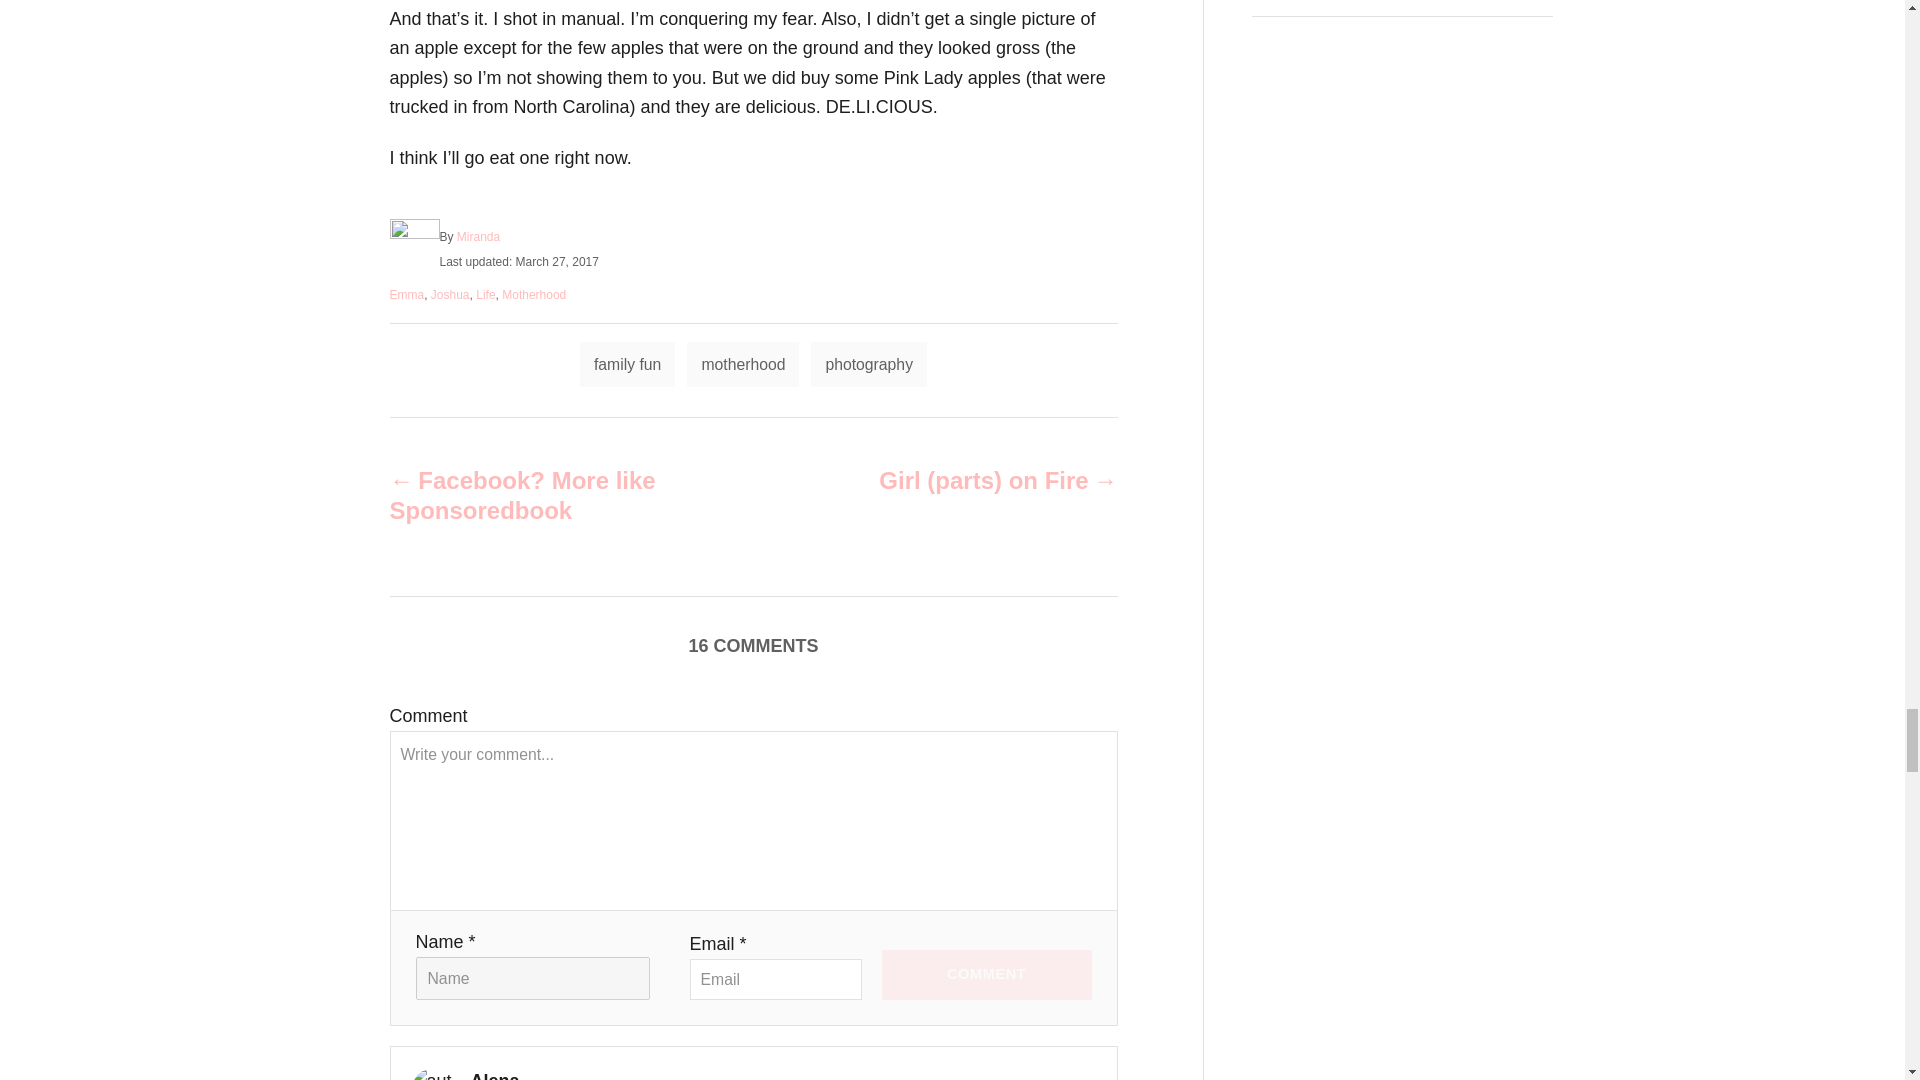 Image resolution: width=1920 pixels, height=1080 pixels. I want to click on Emma, so click(406, 295).